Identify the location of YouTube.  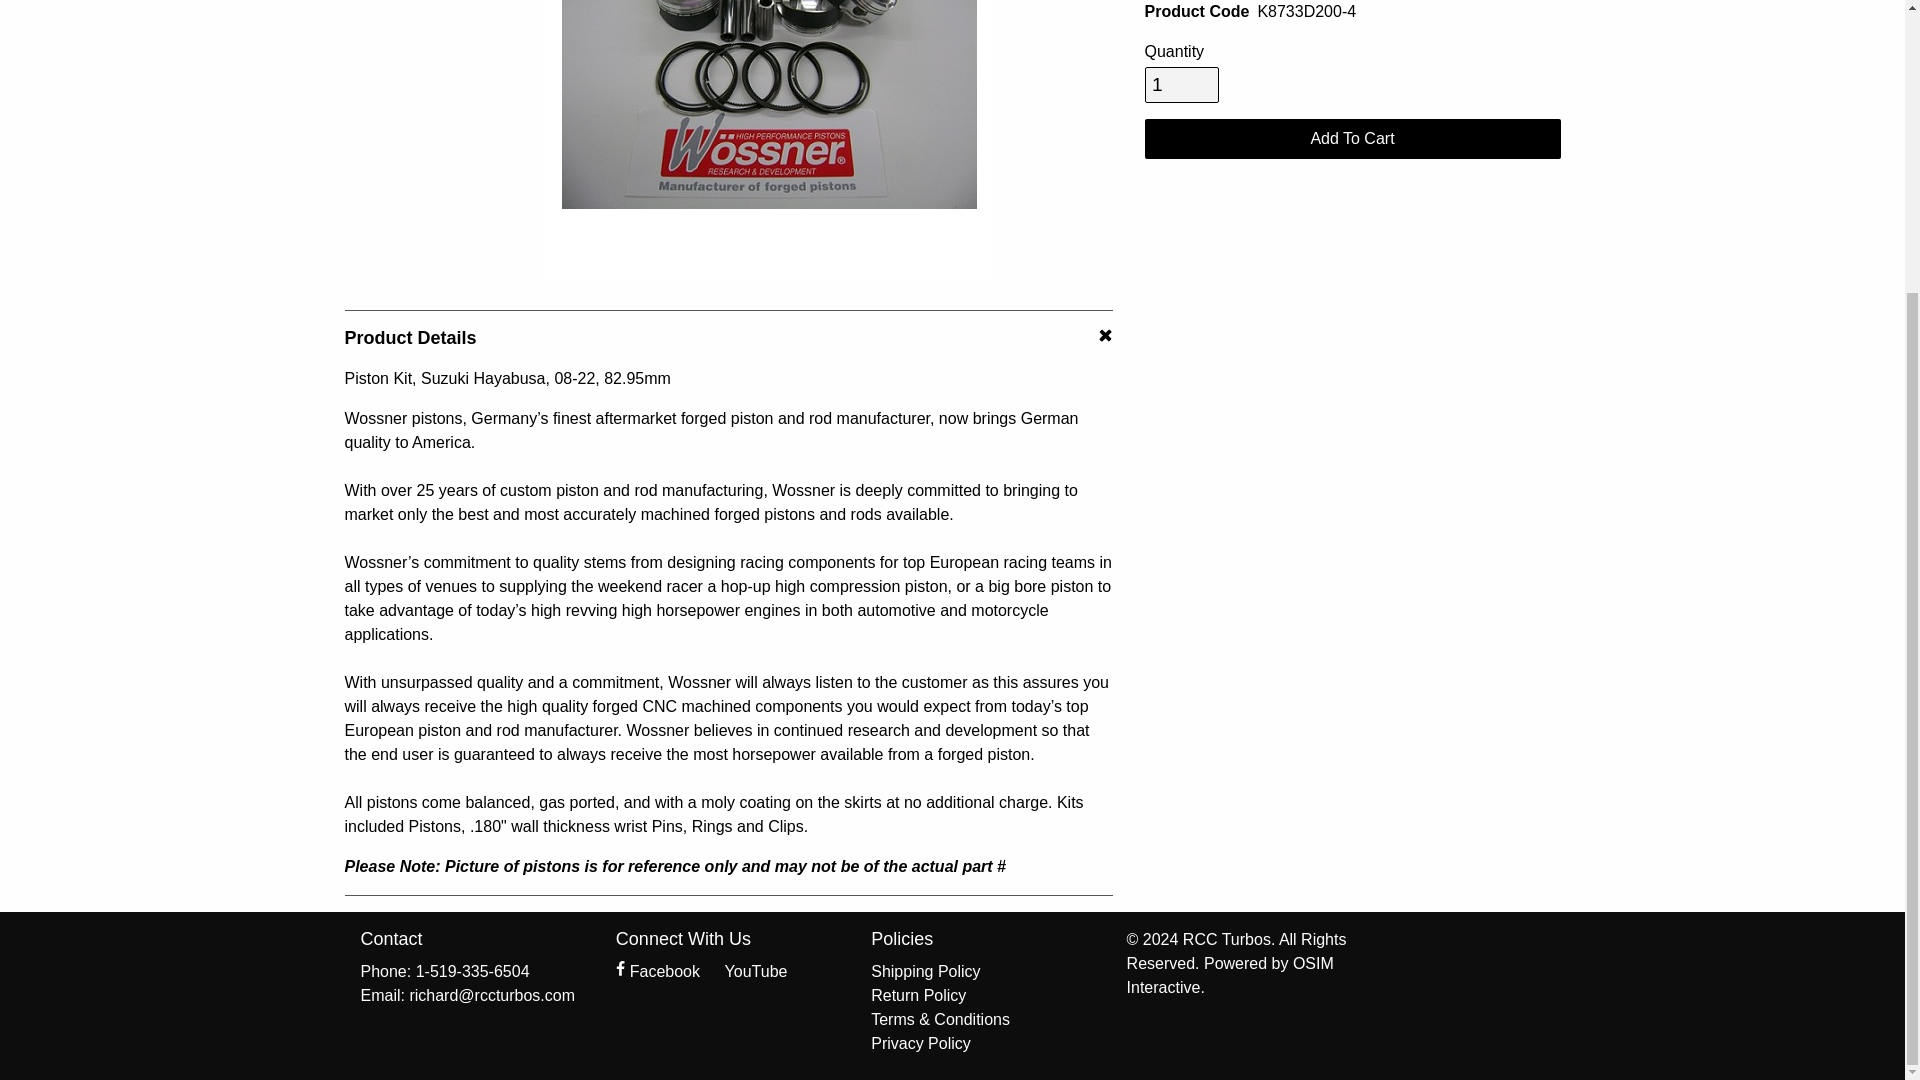
(746, 971).